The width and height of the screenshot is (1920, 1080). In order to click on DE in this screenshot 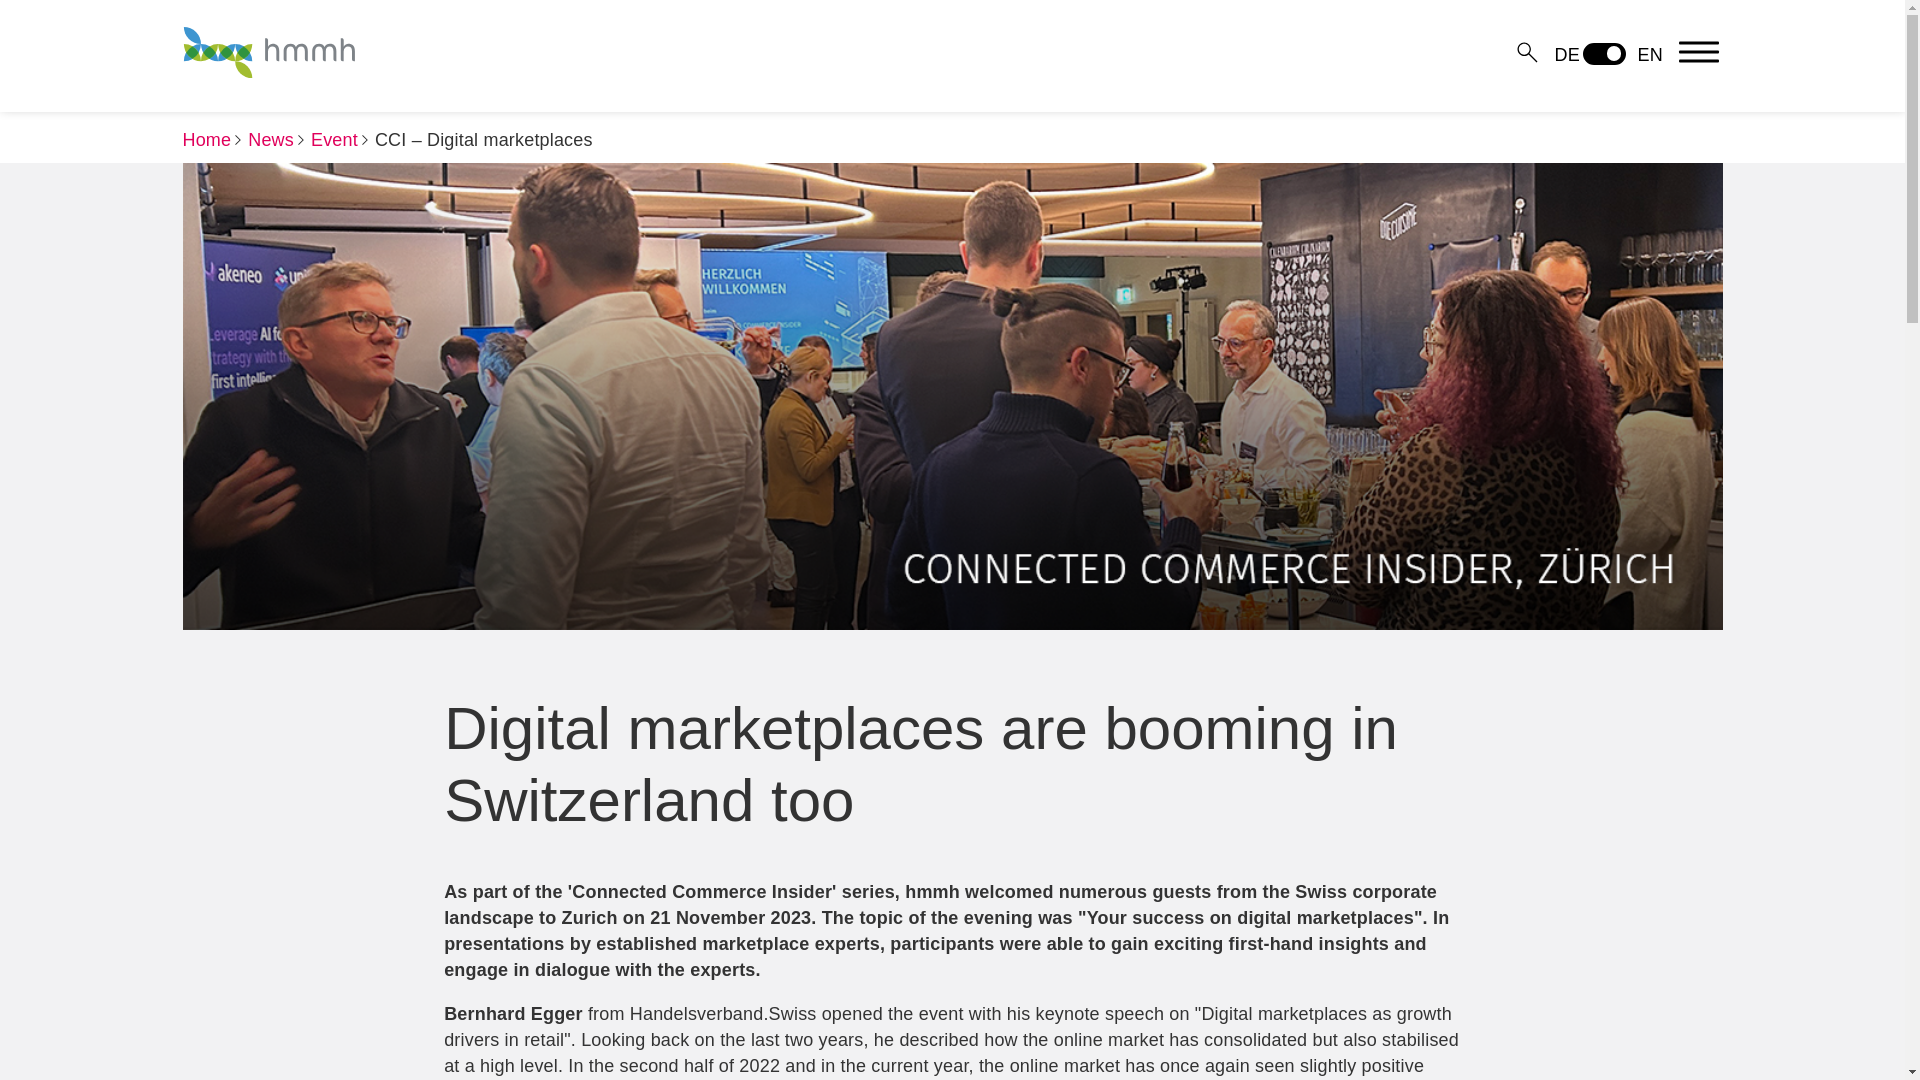, I will do `click(1580, 54)`.